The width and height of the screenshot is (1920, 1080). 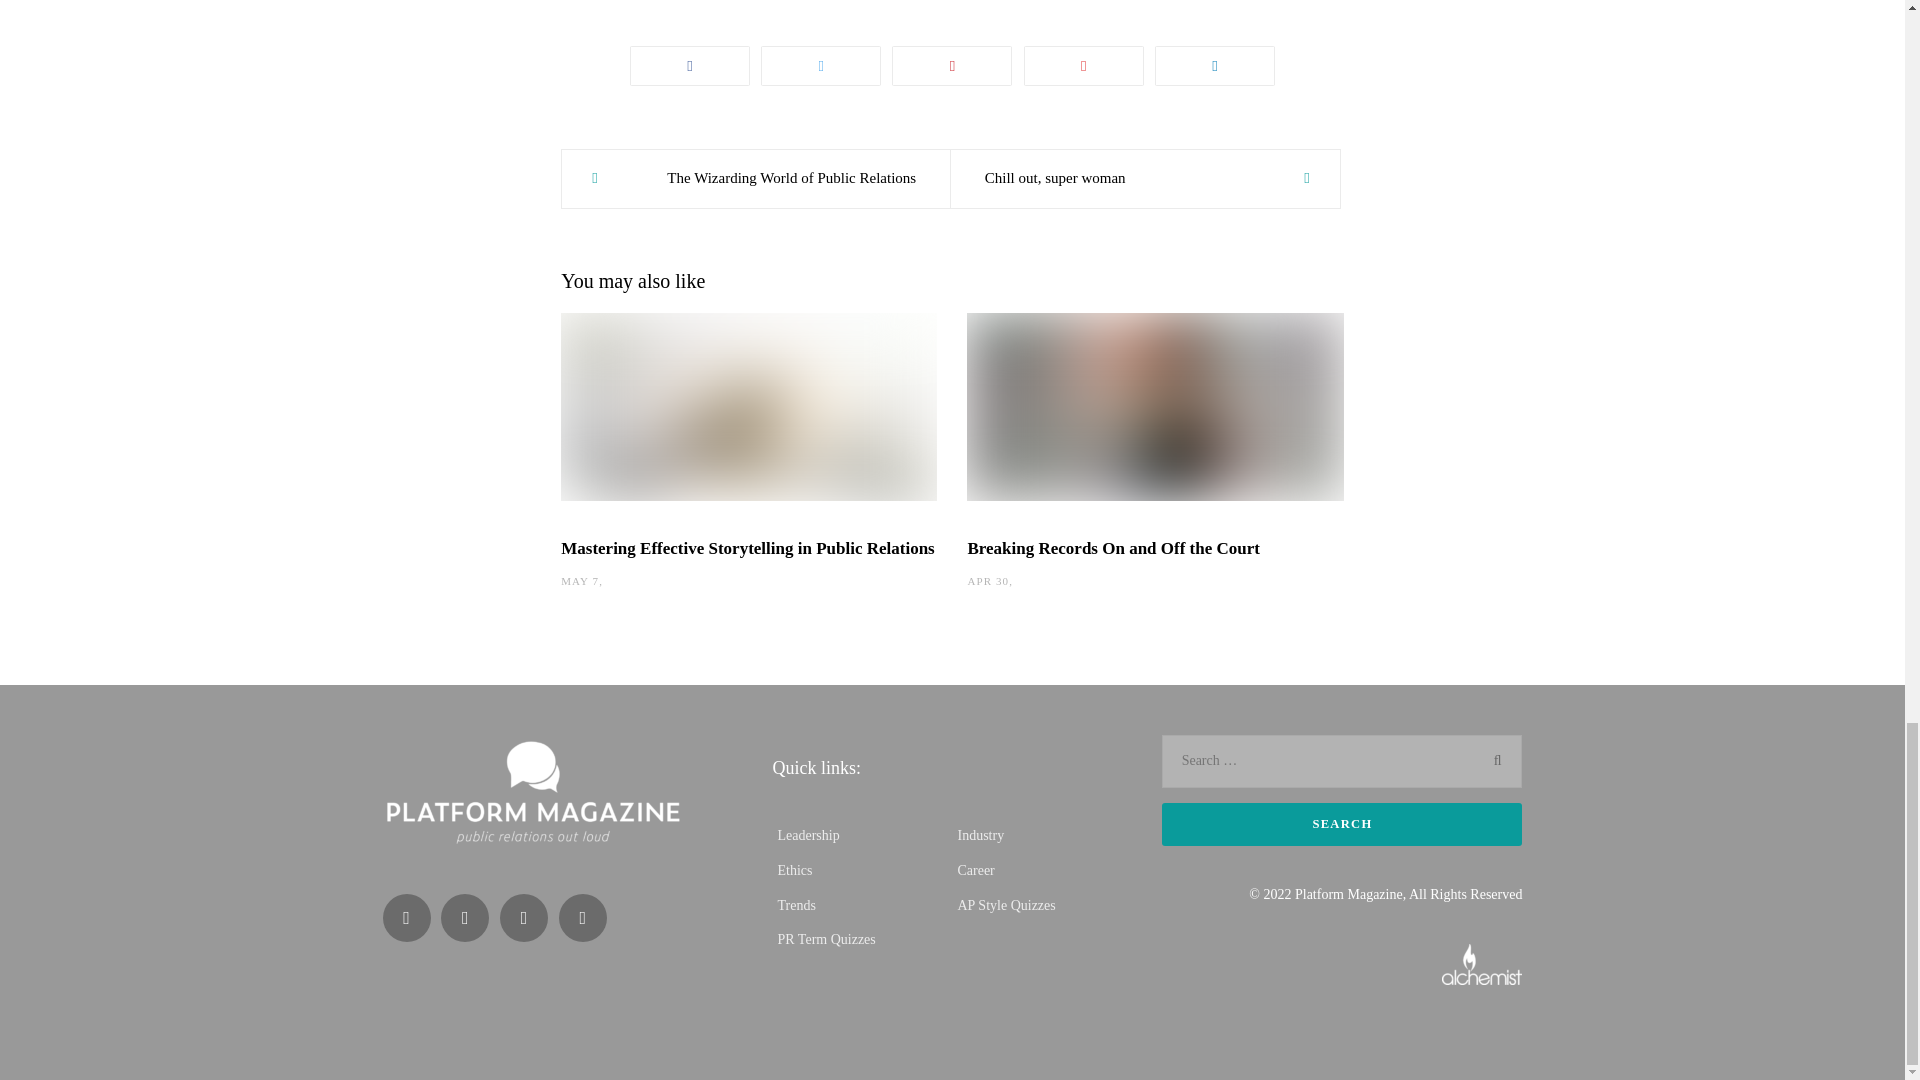 I want to click on Tuesday, May 7, 2024, 2:05 pm, so click(x=580, y=580).